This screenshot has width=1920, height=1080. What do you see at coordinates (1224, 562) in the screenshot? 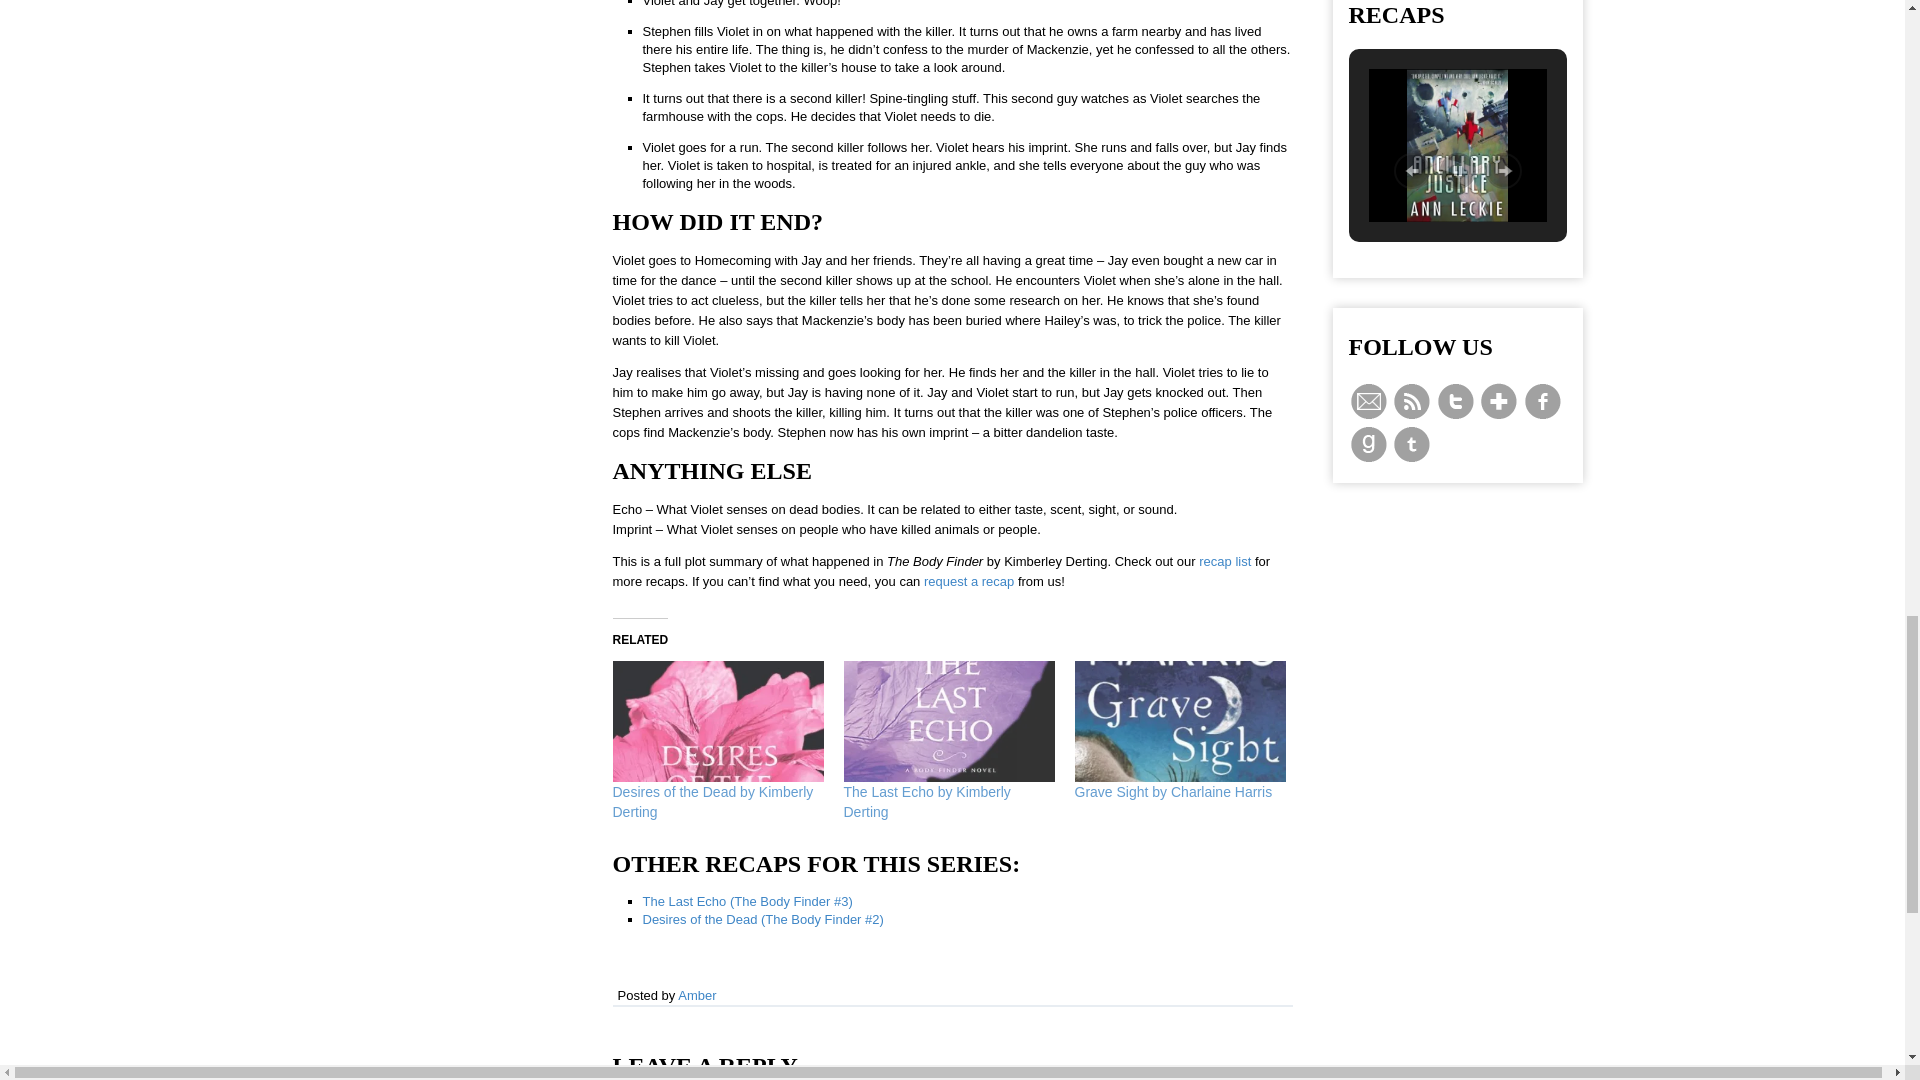
I see `recap list` at bounding box center [1224, 562].